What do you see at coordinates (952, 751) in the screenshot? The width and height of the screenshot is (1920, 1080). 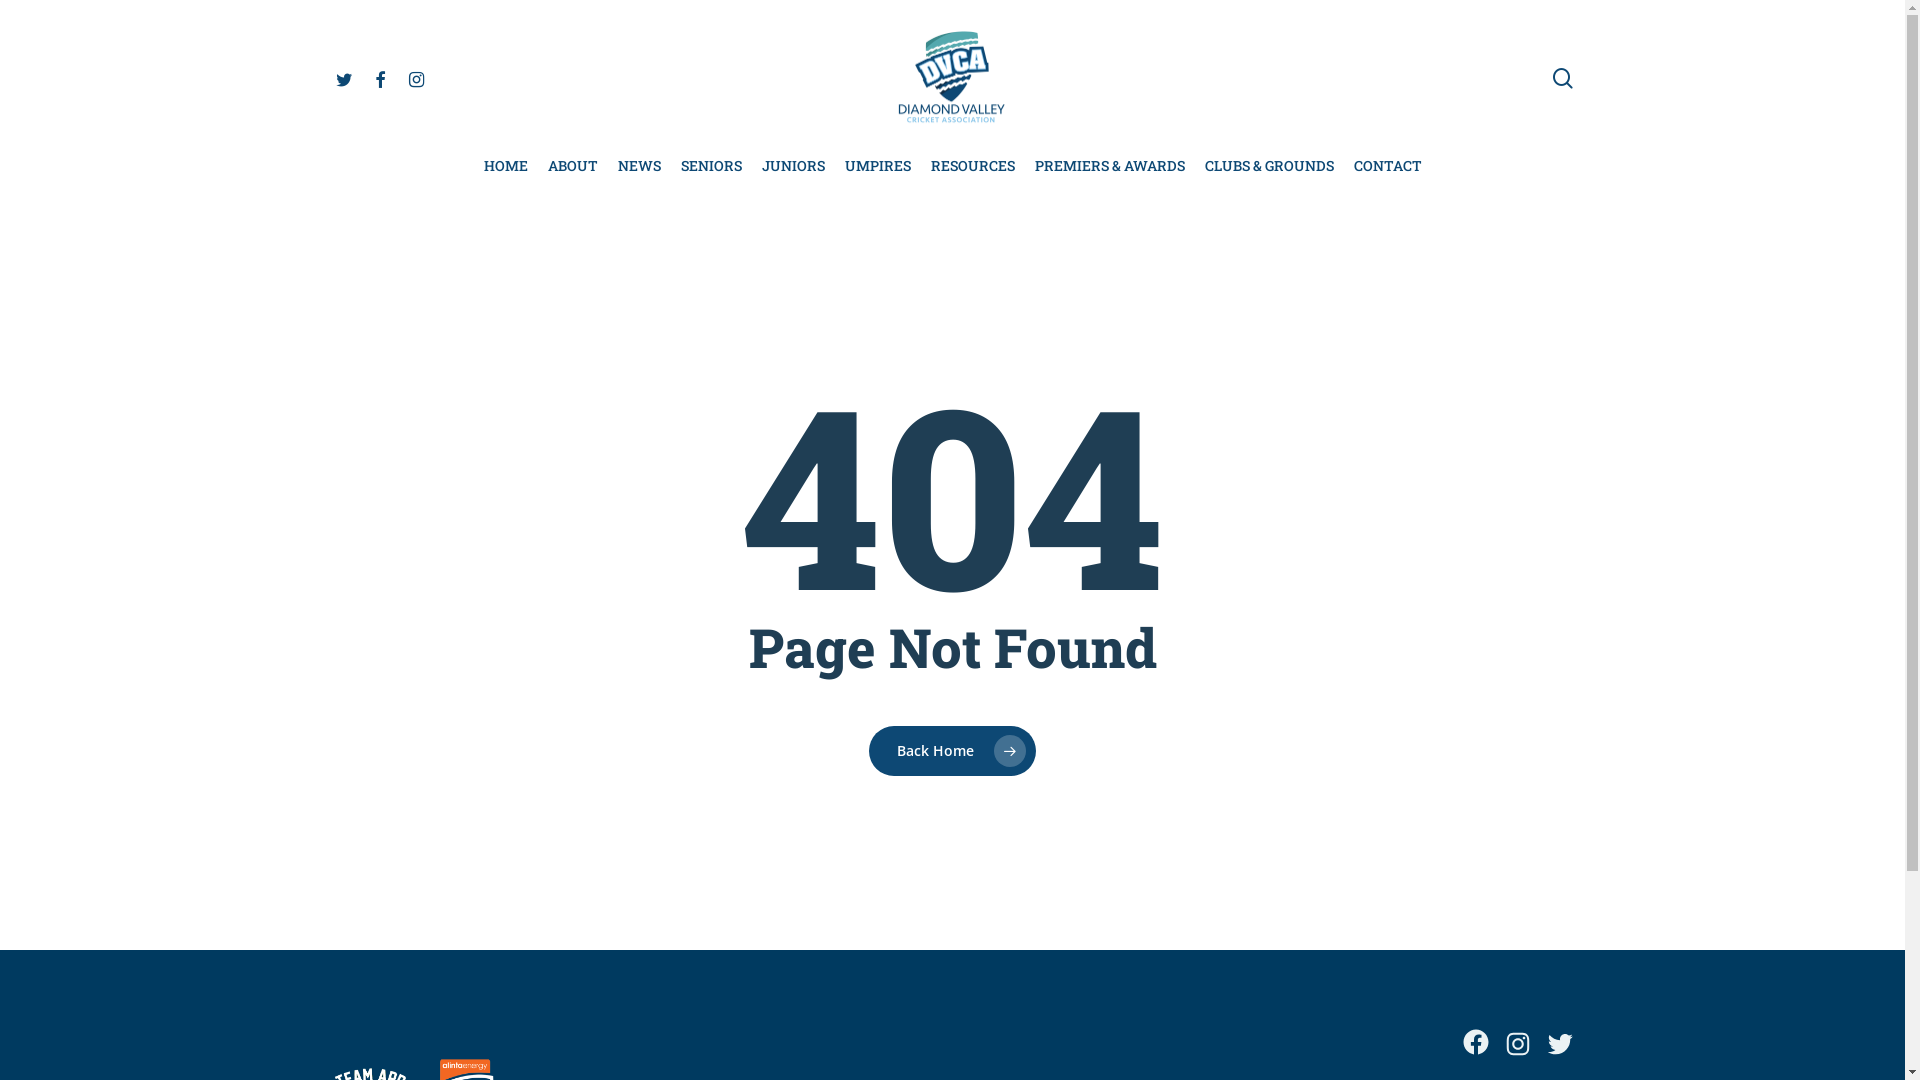 I see `Back Home` at bounding box center [952, 751].